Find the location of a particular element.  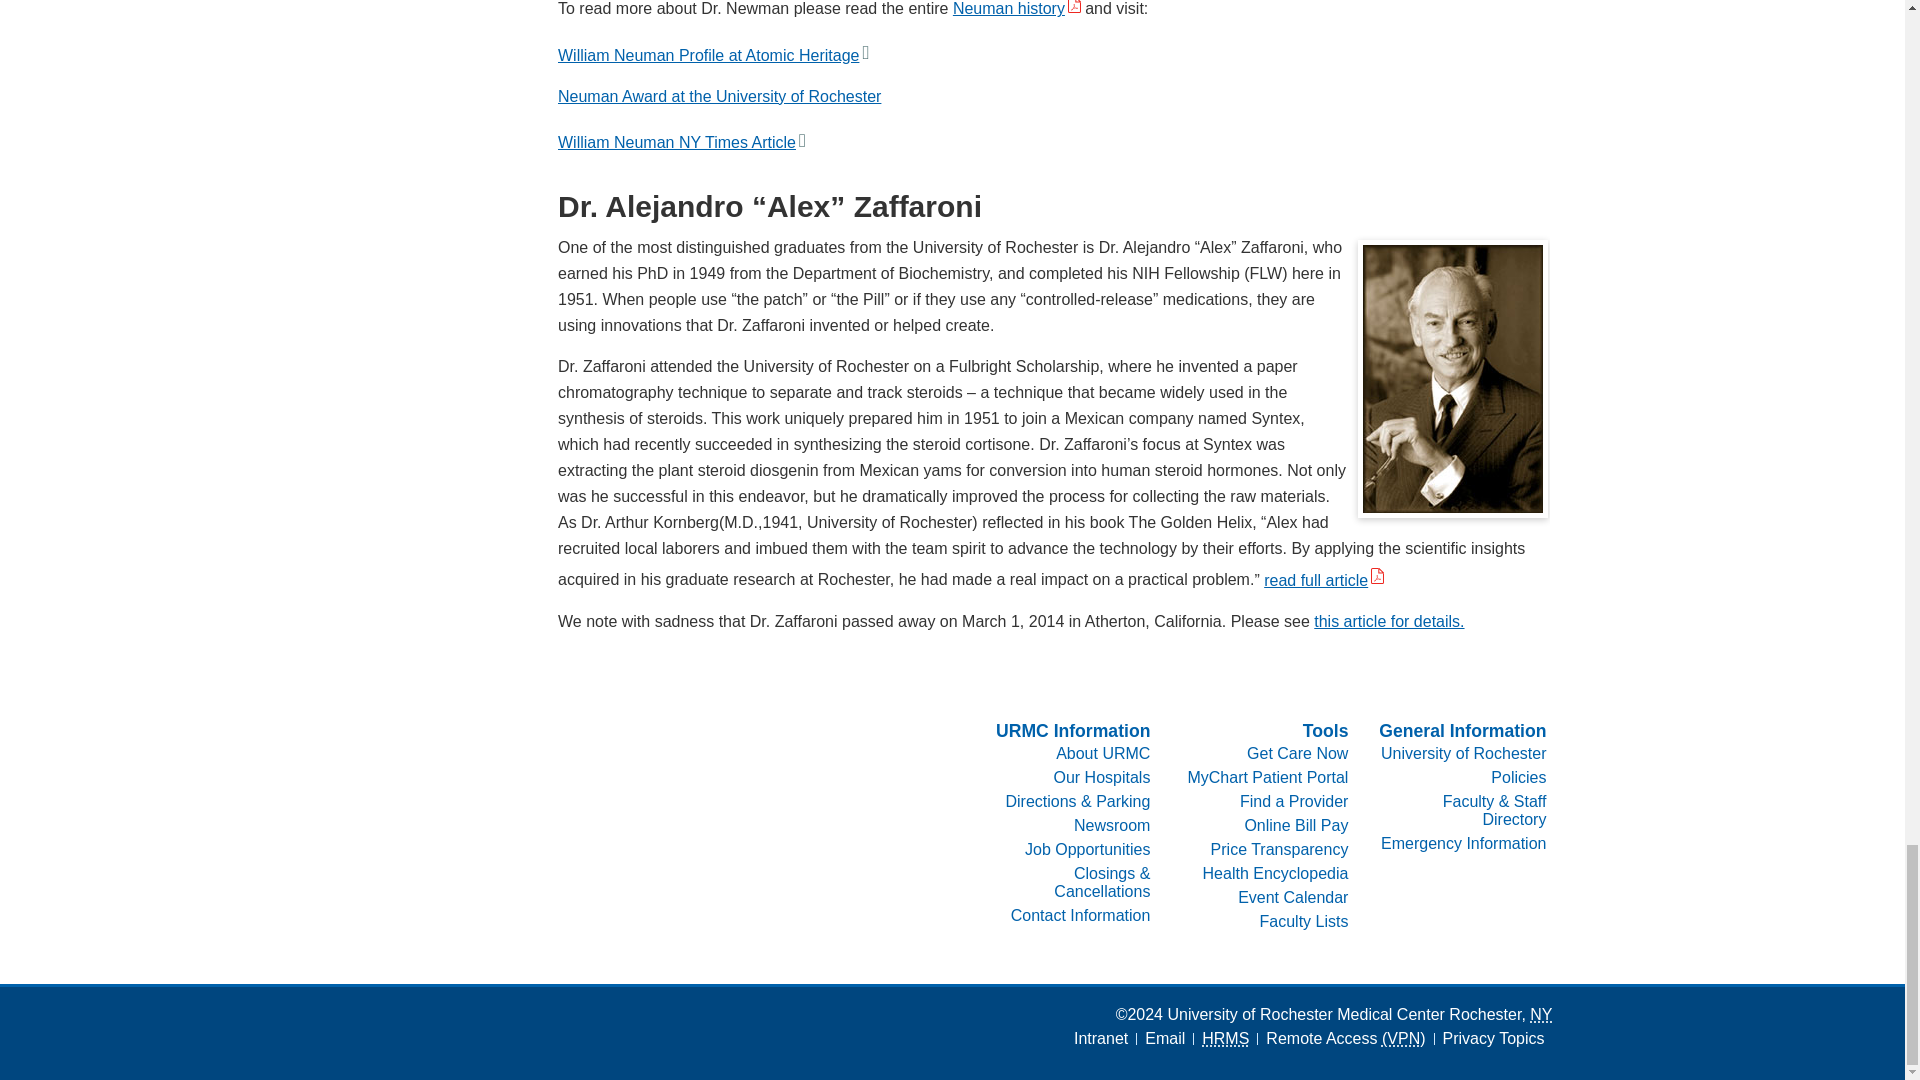

Human Resources Management System is located at coordinates (1225, 1038).